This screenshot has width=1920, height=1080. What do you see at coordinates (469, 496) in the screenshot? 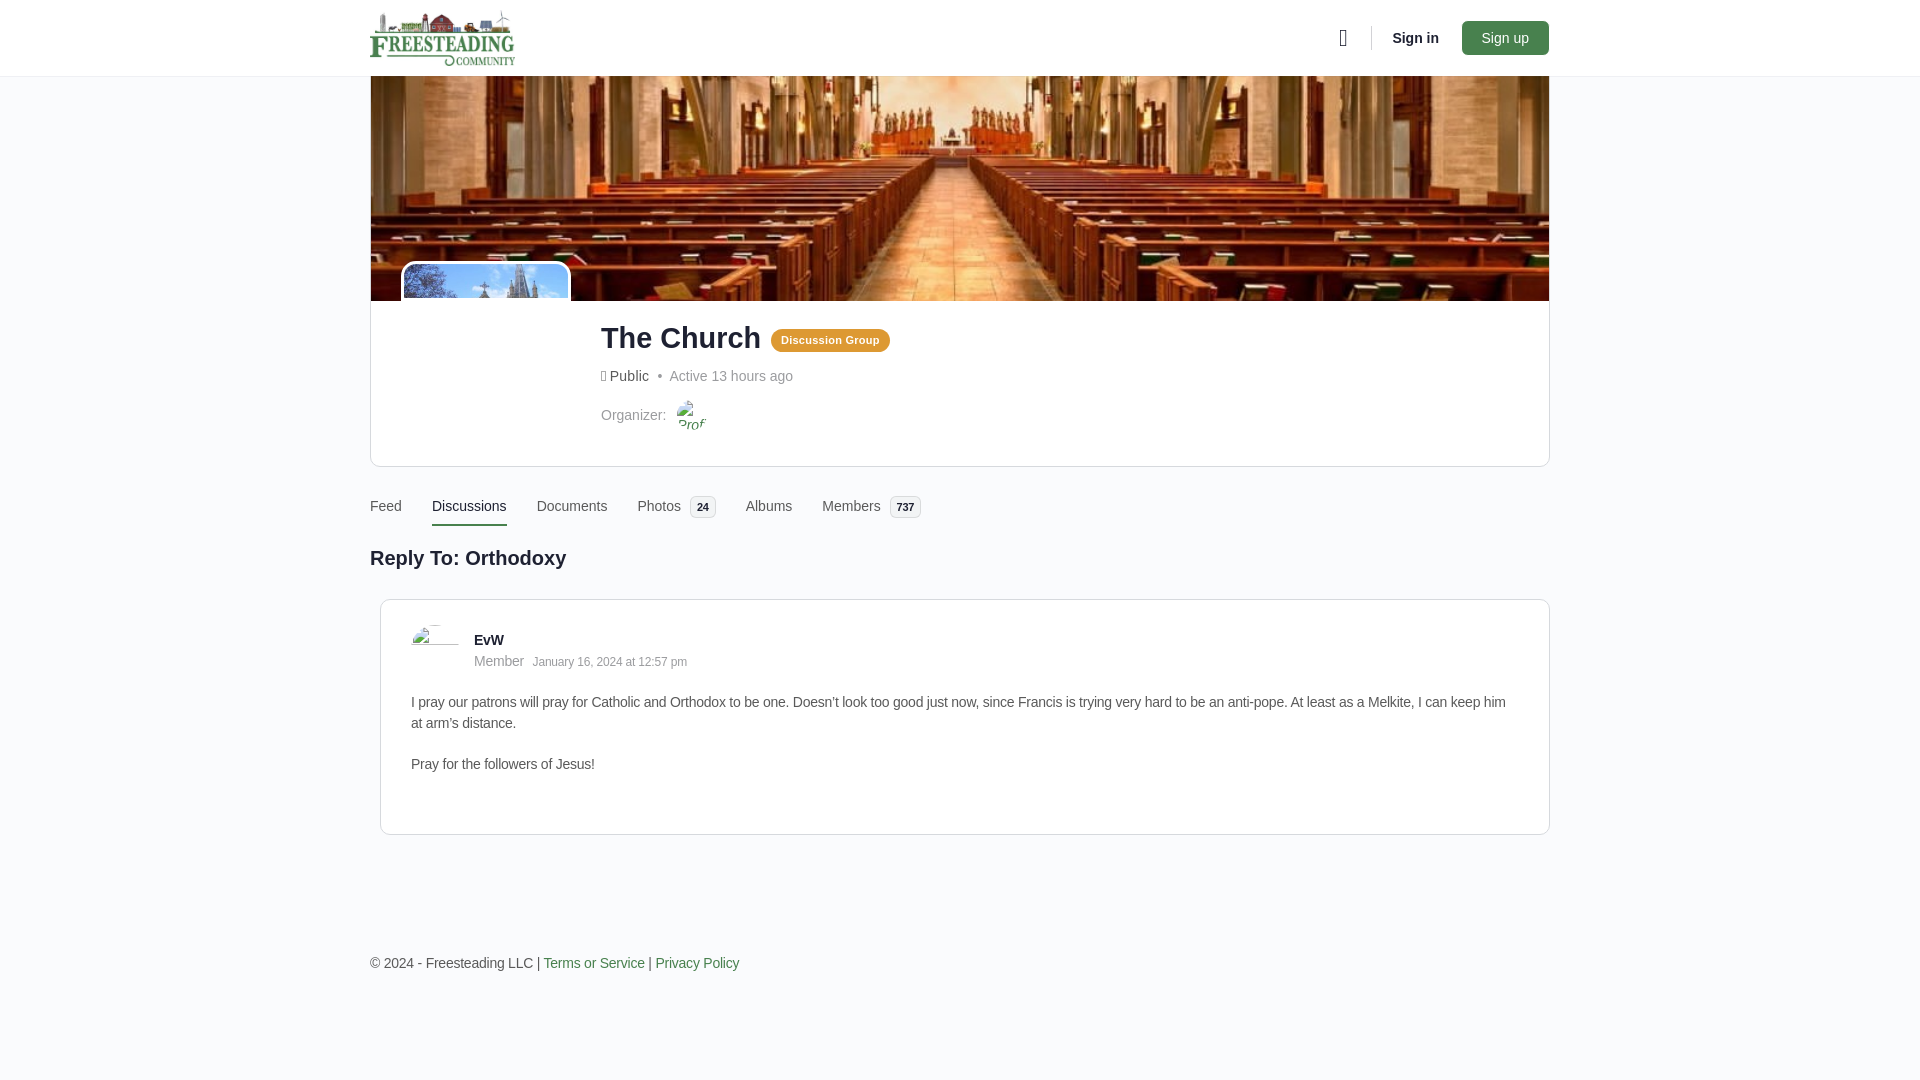
I see `Discussions` at bounding box center [469, 496].